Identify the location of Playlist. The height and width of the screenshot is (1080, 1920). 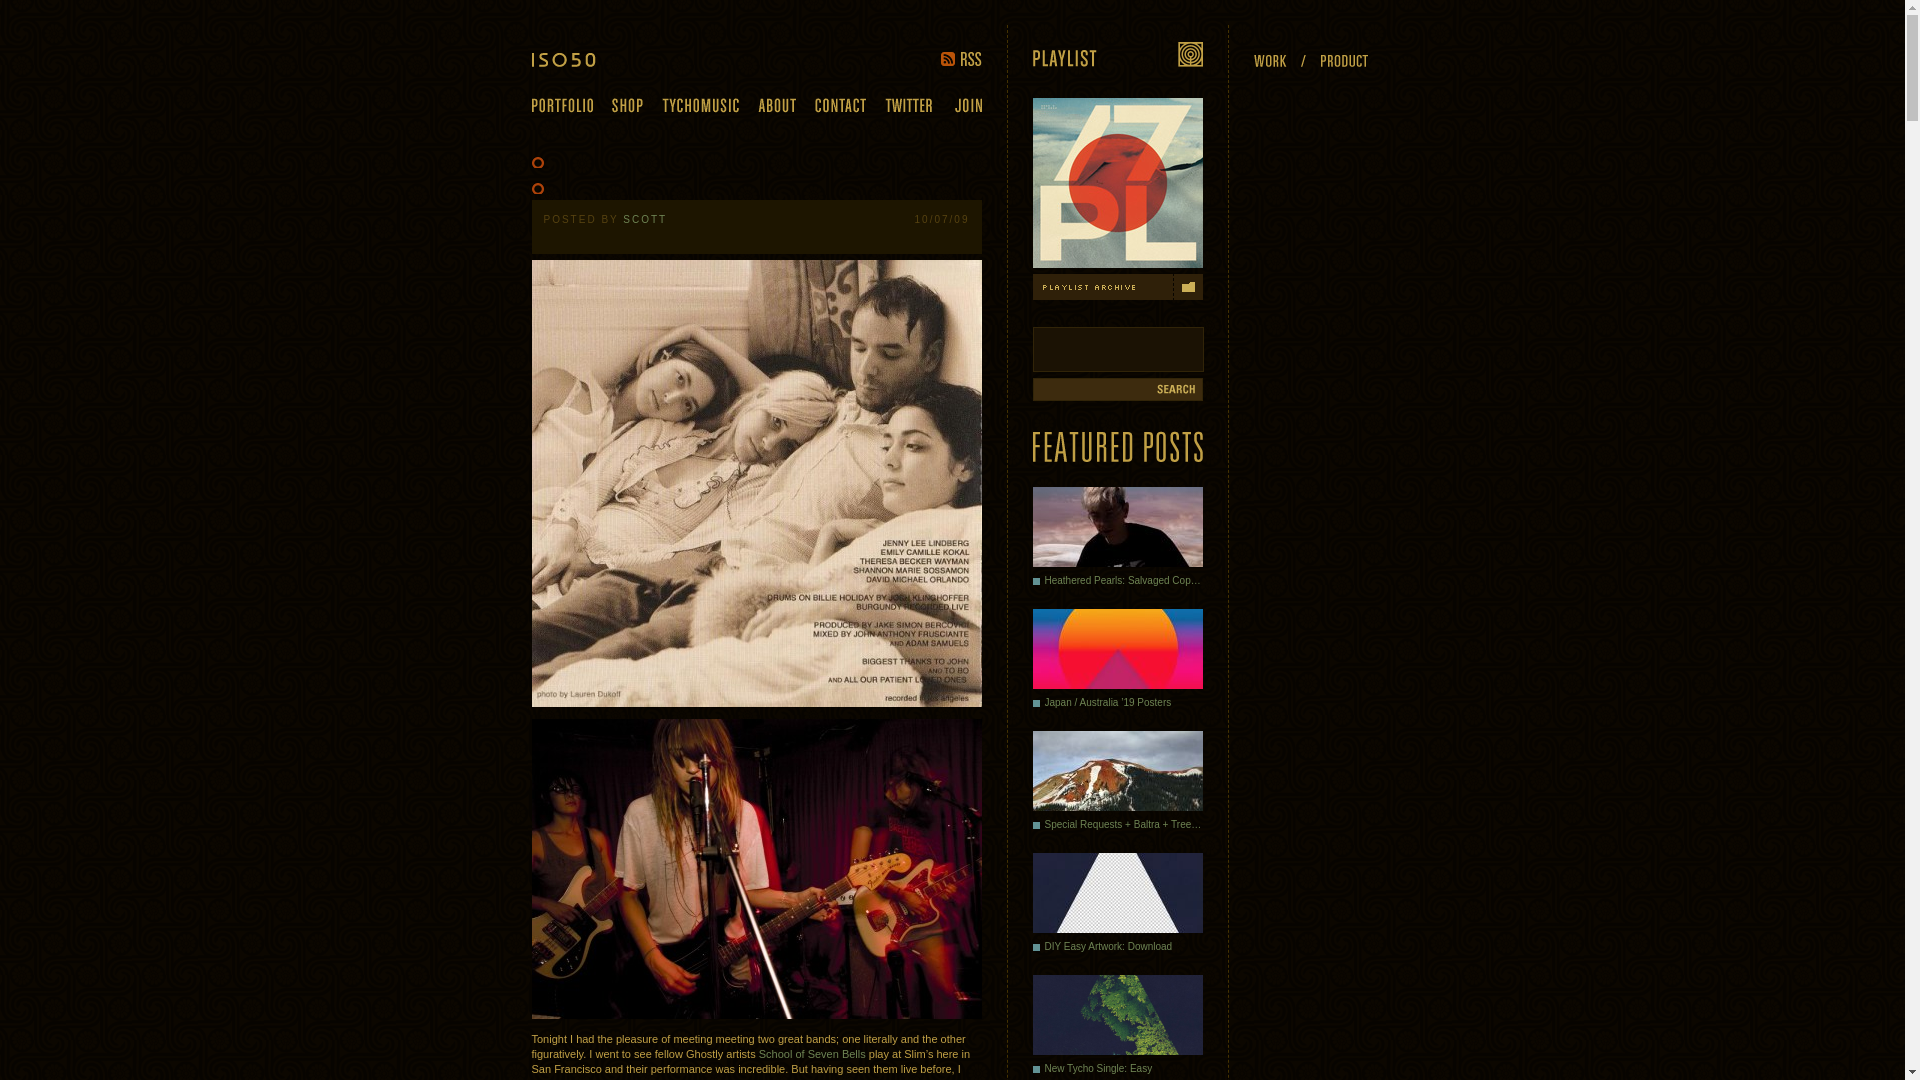
(1116, 54).